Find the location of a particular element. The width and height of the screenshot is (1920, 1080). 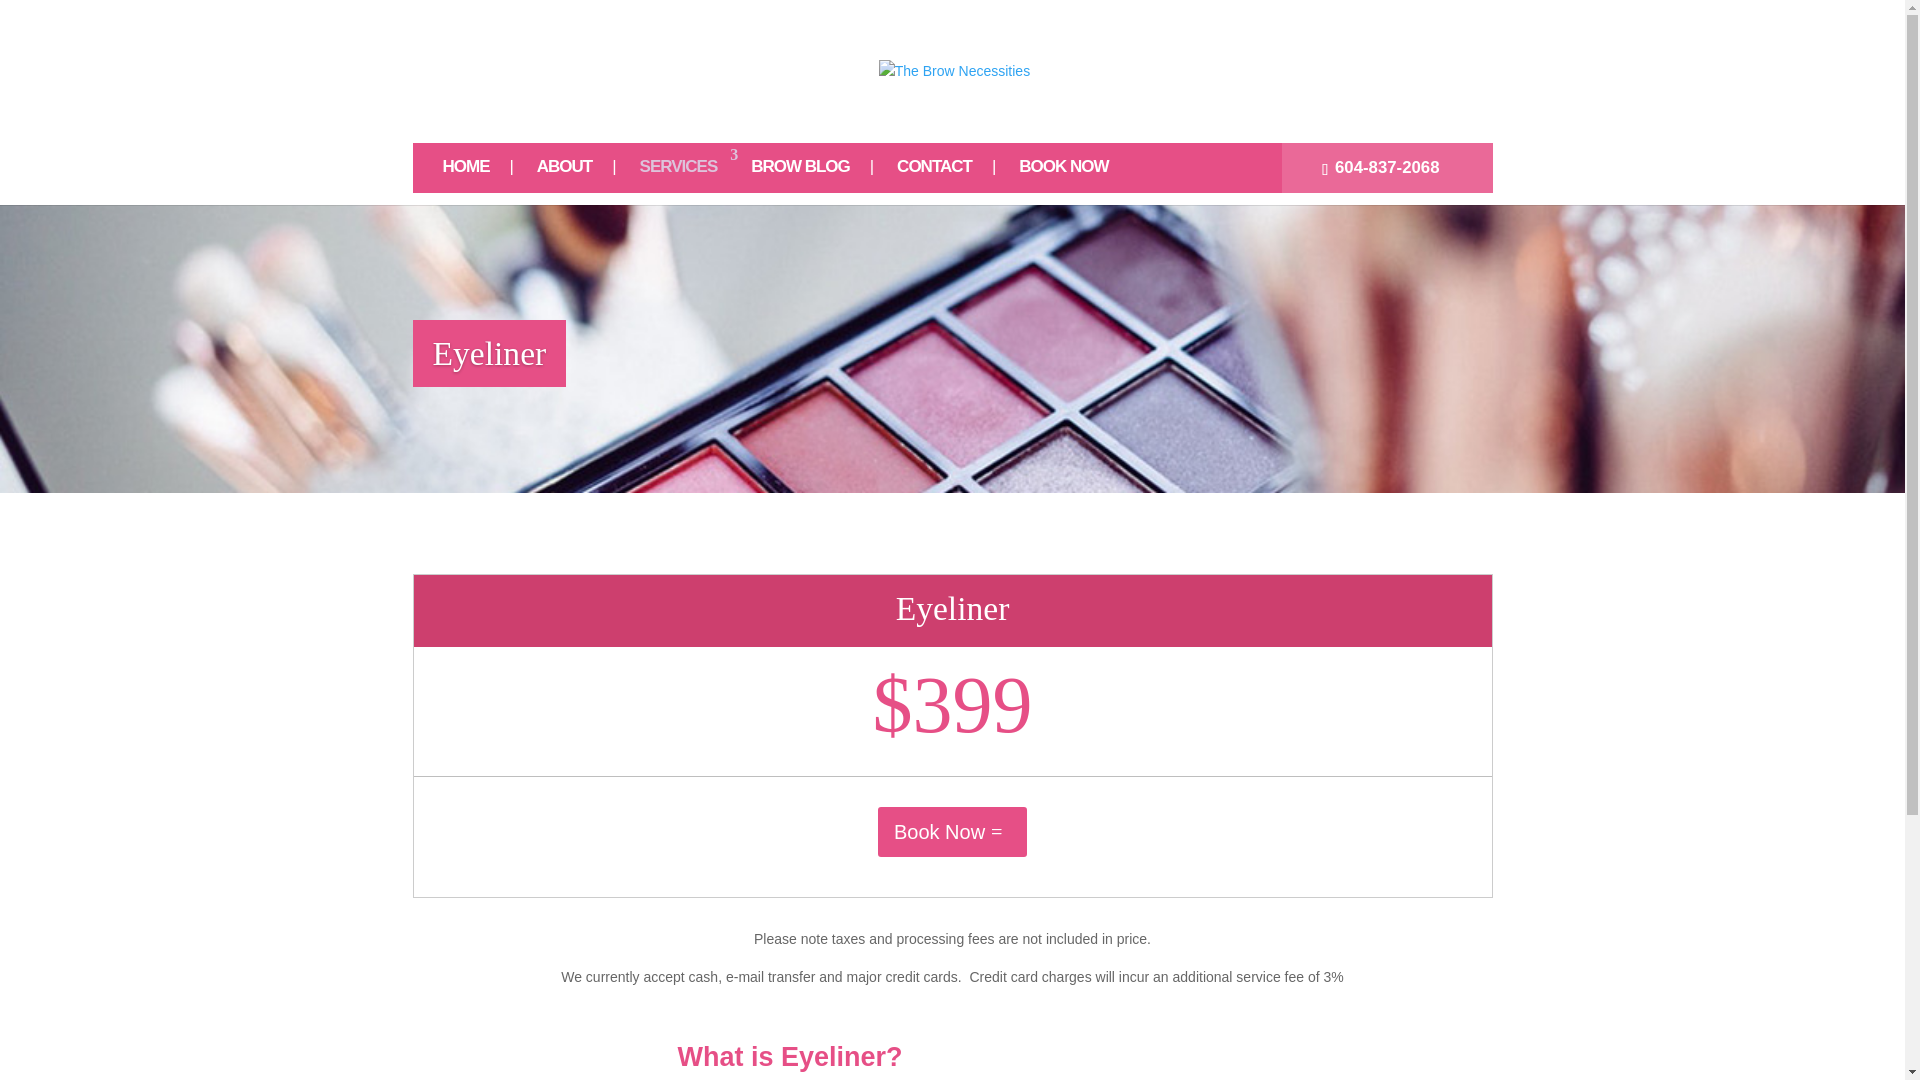

BOOK NOW is located at coordinates (1074, 174).